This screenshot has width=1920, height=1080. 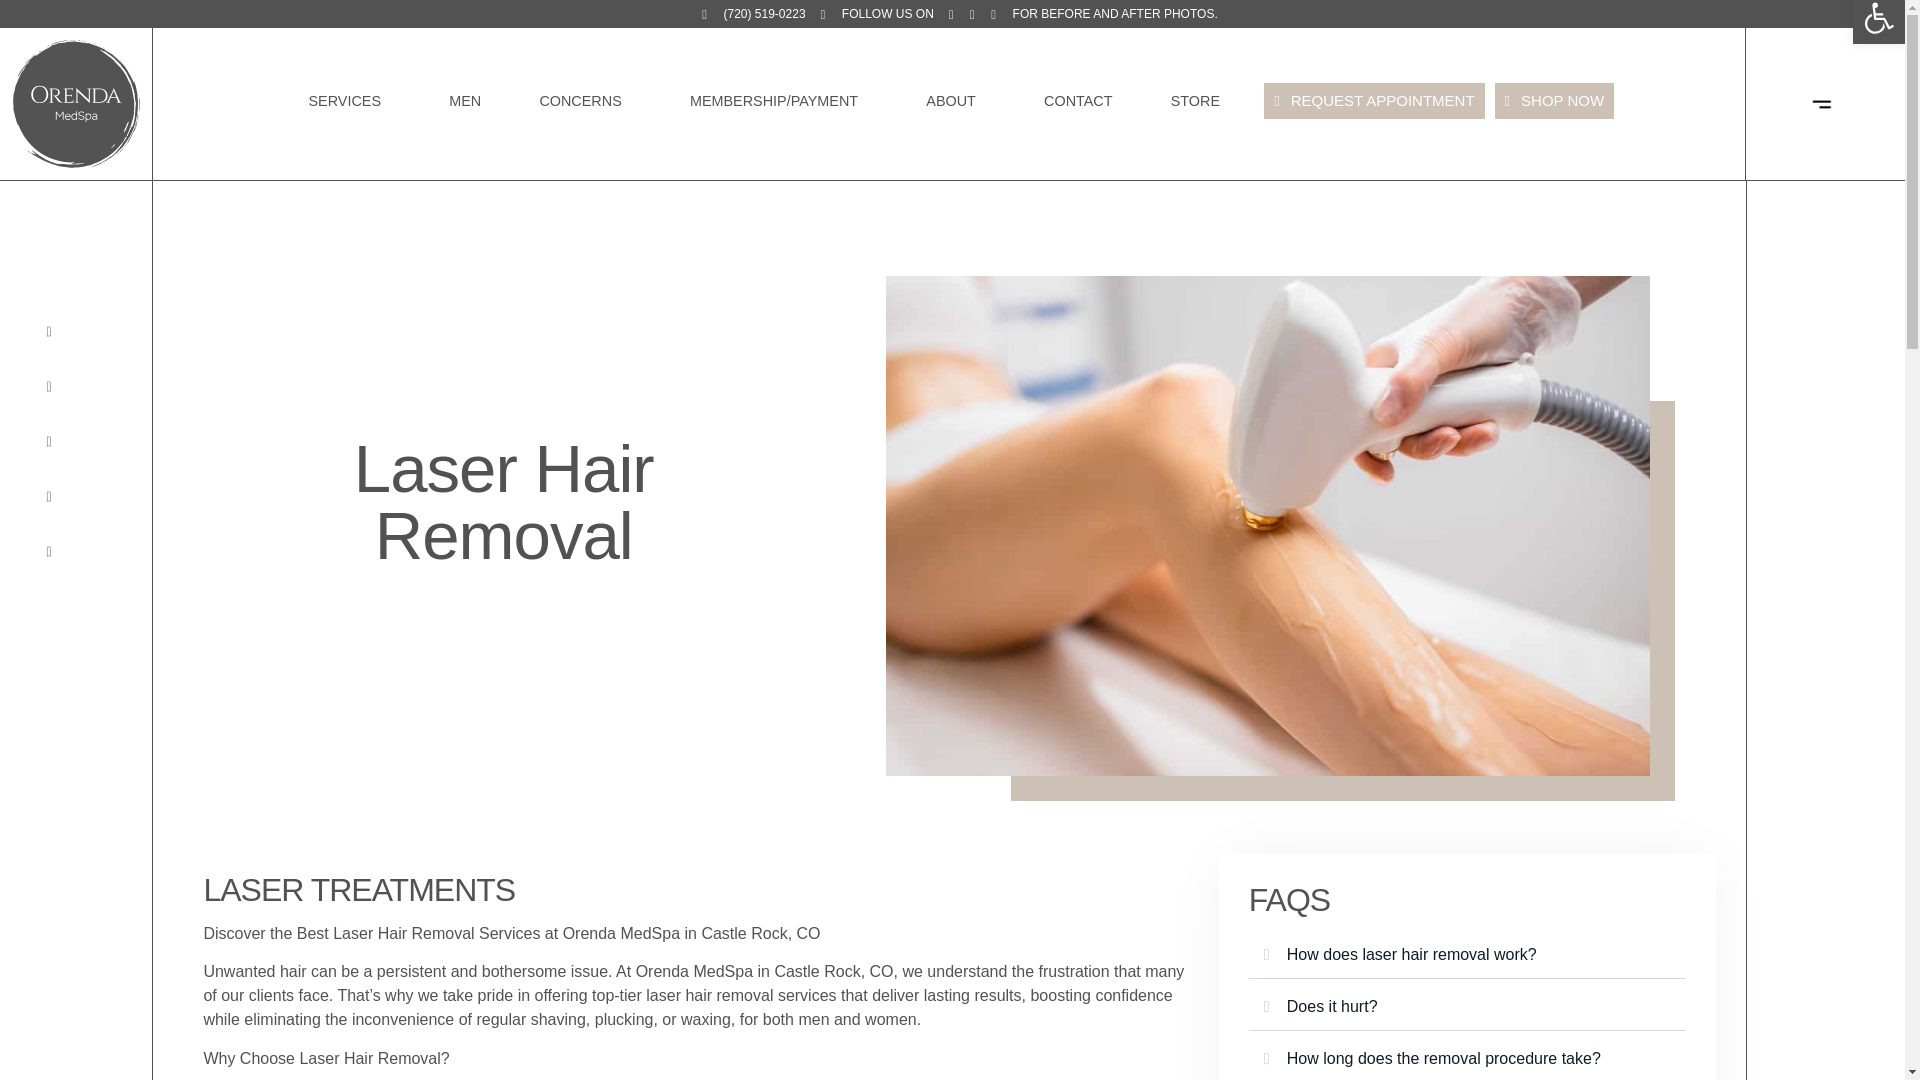 What do you see at coordinates (1878, 22) in the screenshot?
I see `FOR BEFORE AND AFTER PHOTOS.` at bounding box center [1878, 22].